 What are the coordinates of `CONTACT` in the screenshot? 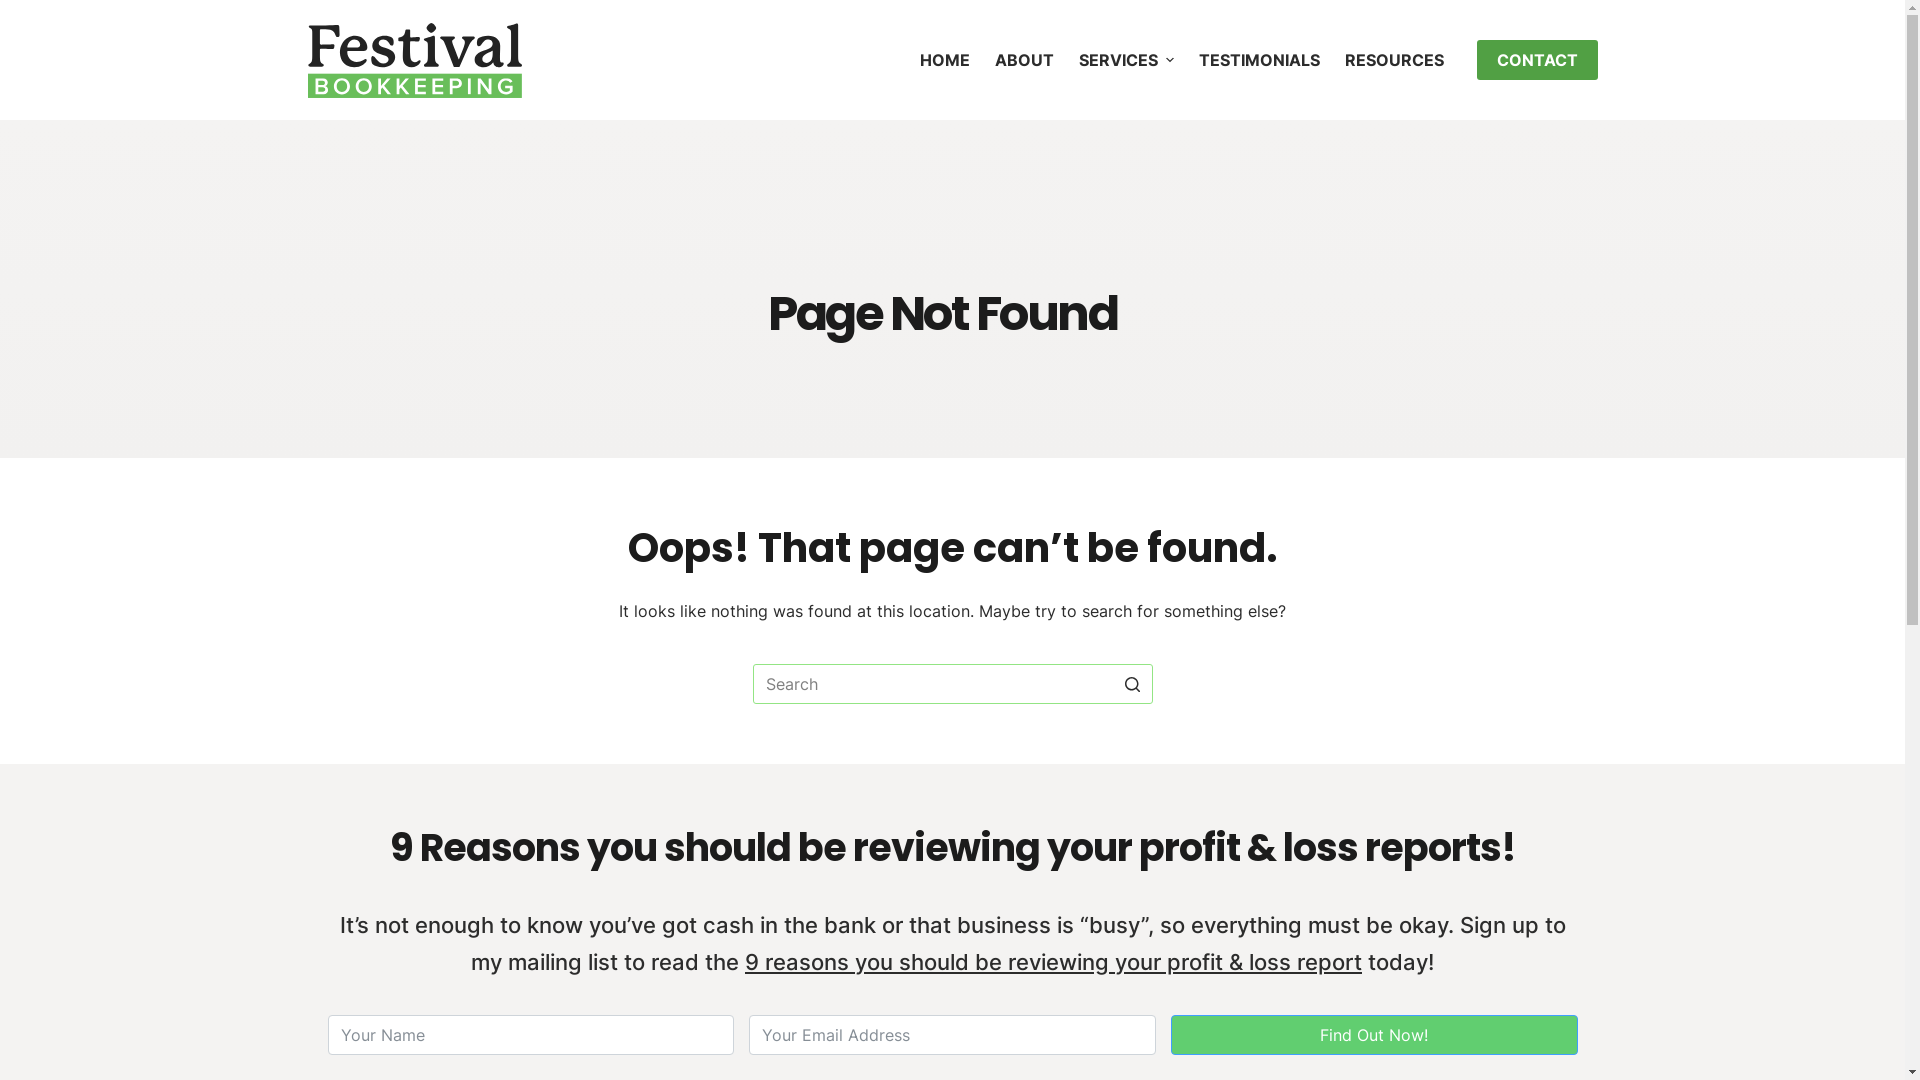 It's located at (1536, 60).